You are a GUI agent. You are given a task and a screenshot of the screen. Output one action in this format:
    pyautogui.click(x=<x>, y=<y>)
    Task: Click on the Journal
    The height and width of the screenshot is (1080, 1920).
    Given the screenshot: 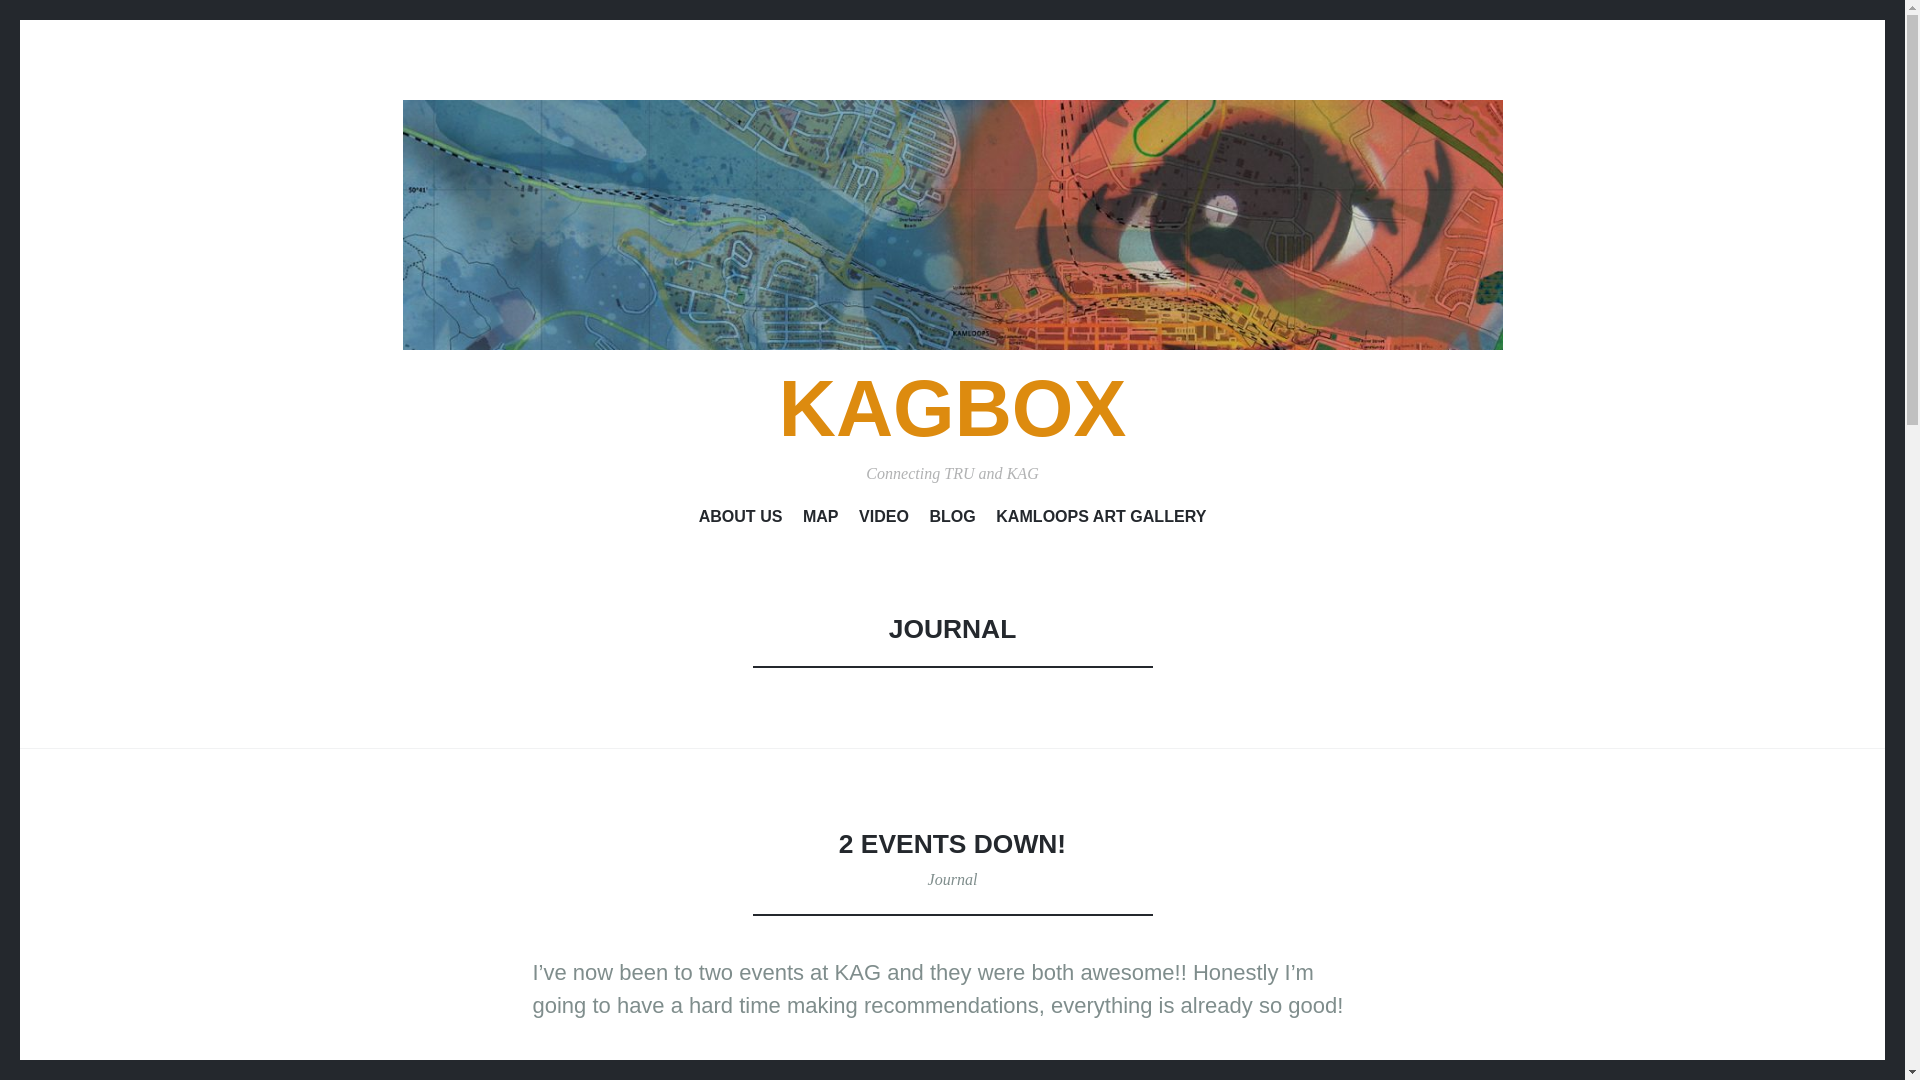 What is the action you would take?
    pyautogui.click(x=952, y=878)
    